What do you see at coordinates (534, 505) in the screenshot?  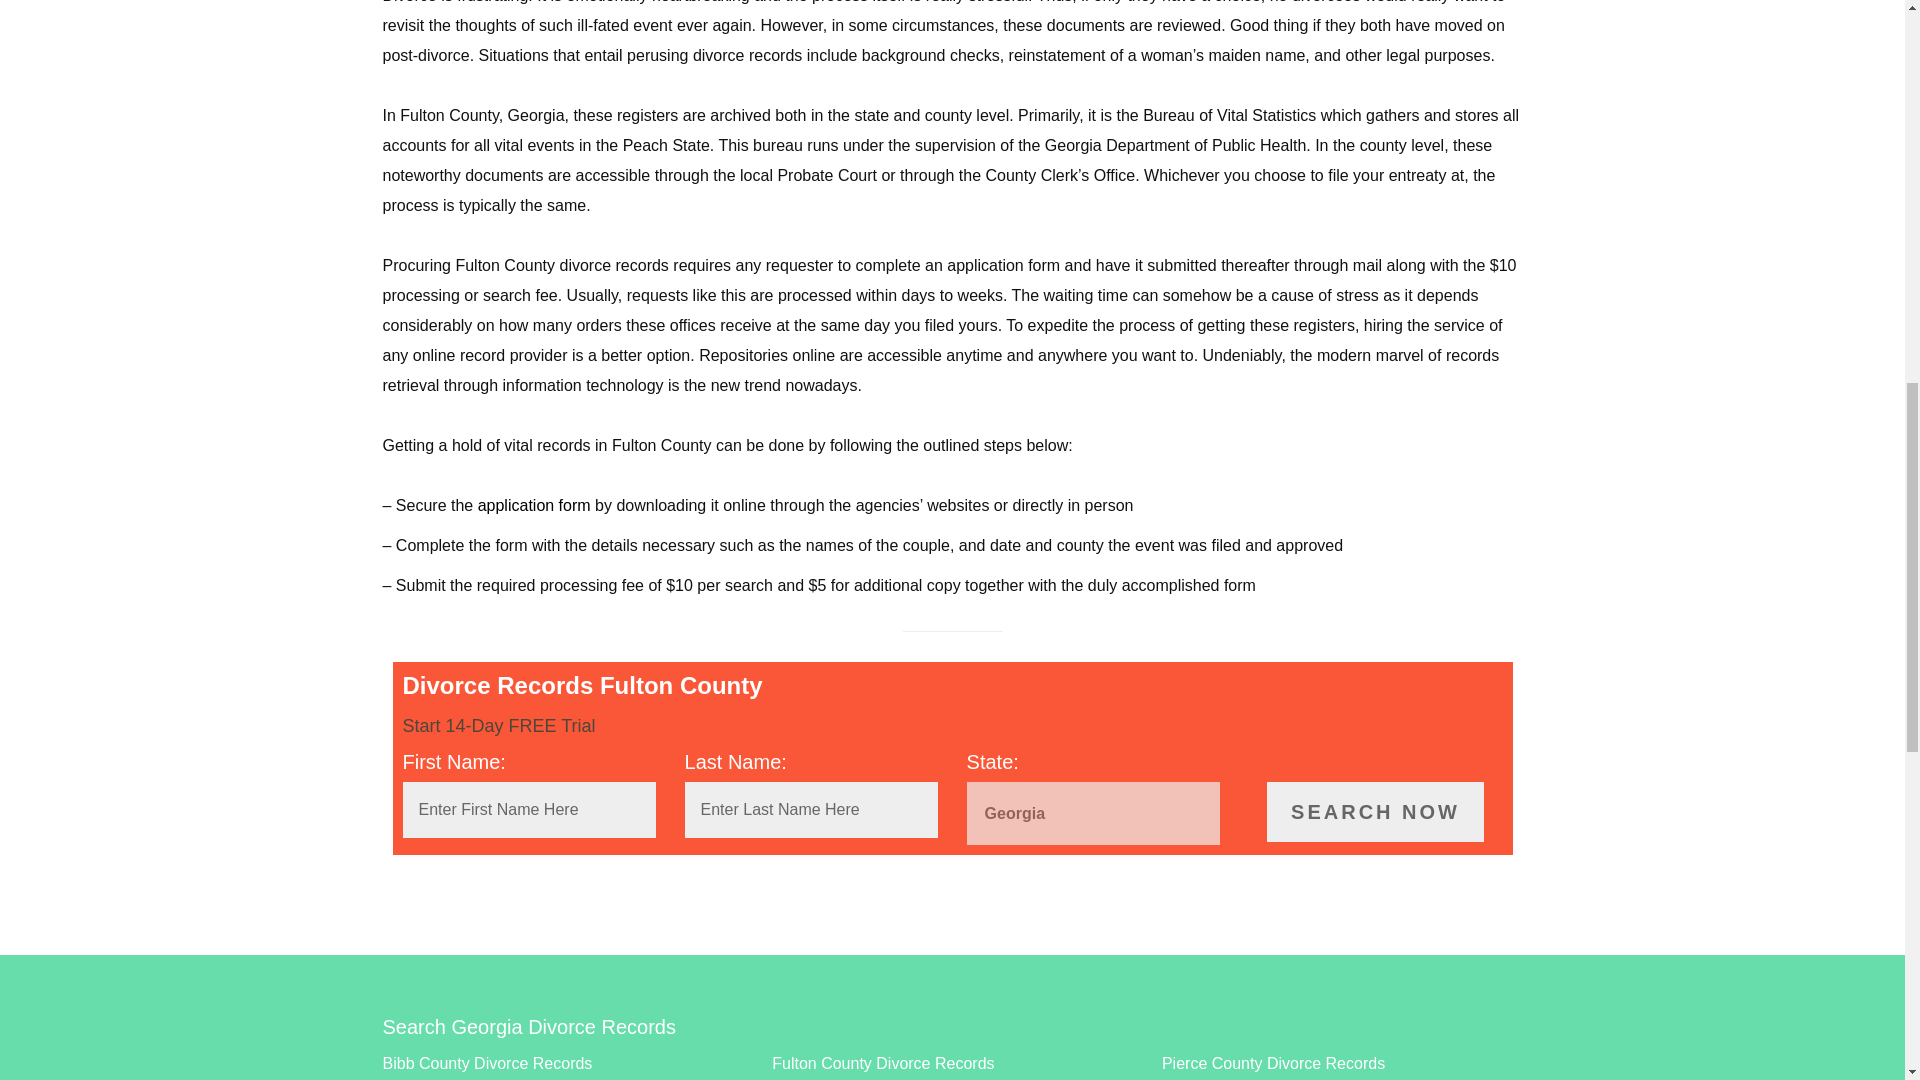 I see `application form` at bounding box center [534, 505].